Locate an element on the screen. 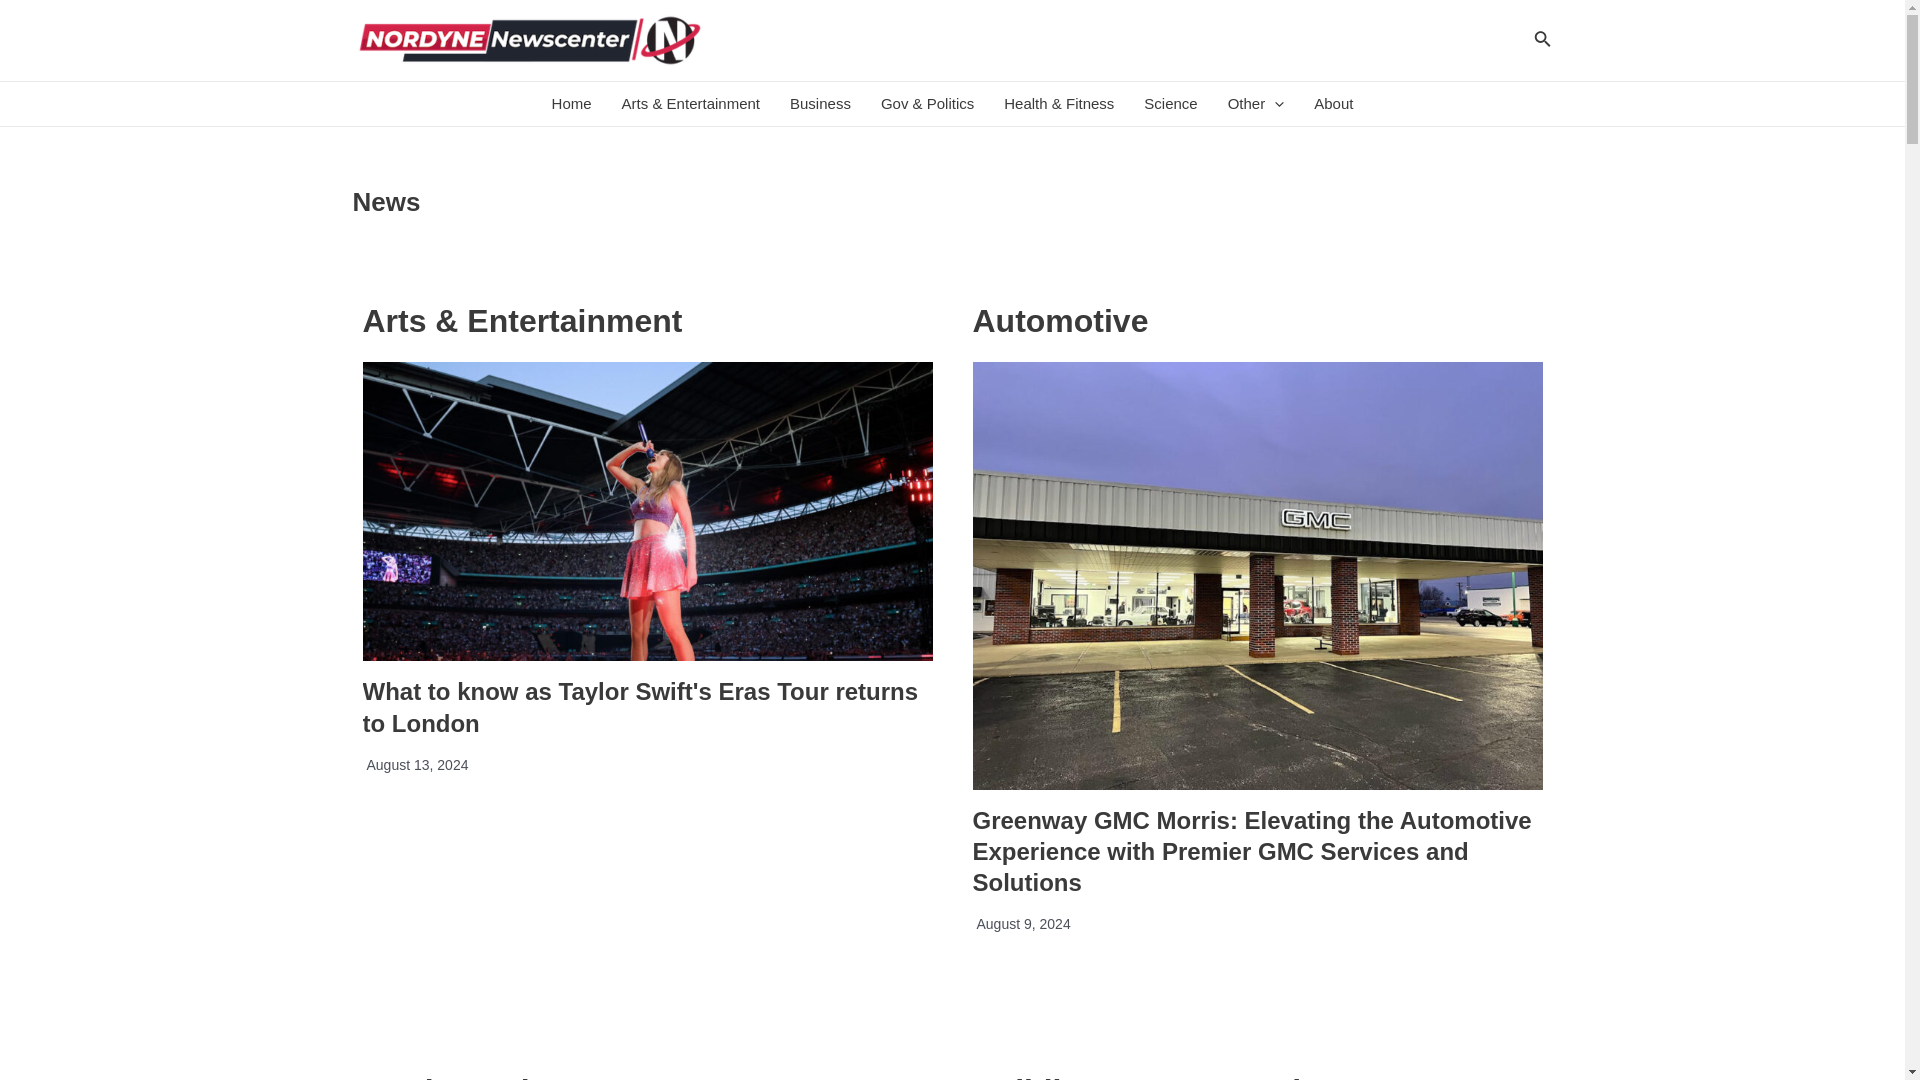 This screenshot has width=1920, height=1080. Business is located at coordinates (820, 104).